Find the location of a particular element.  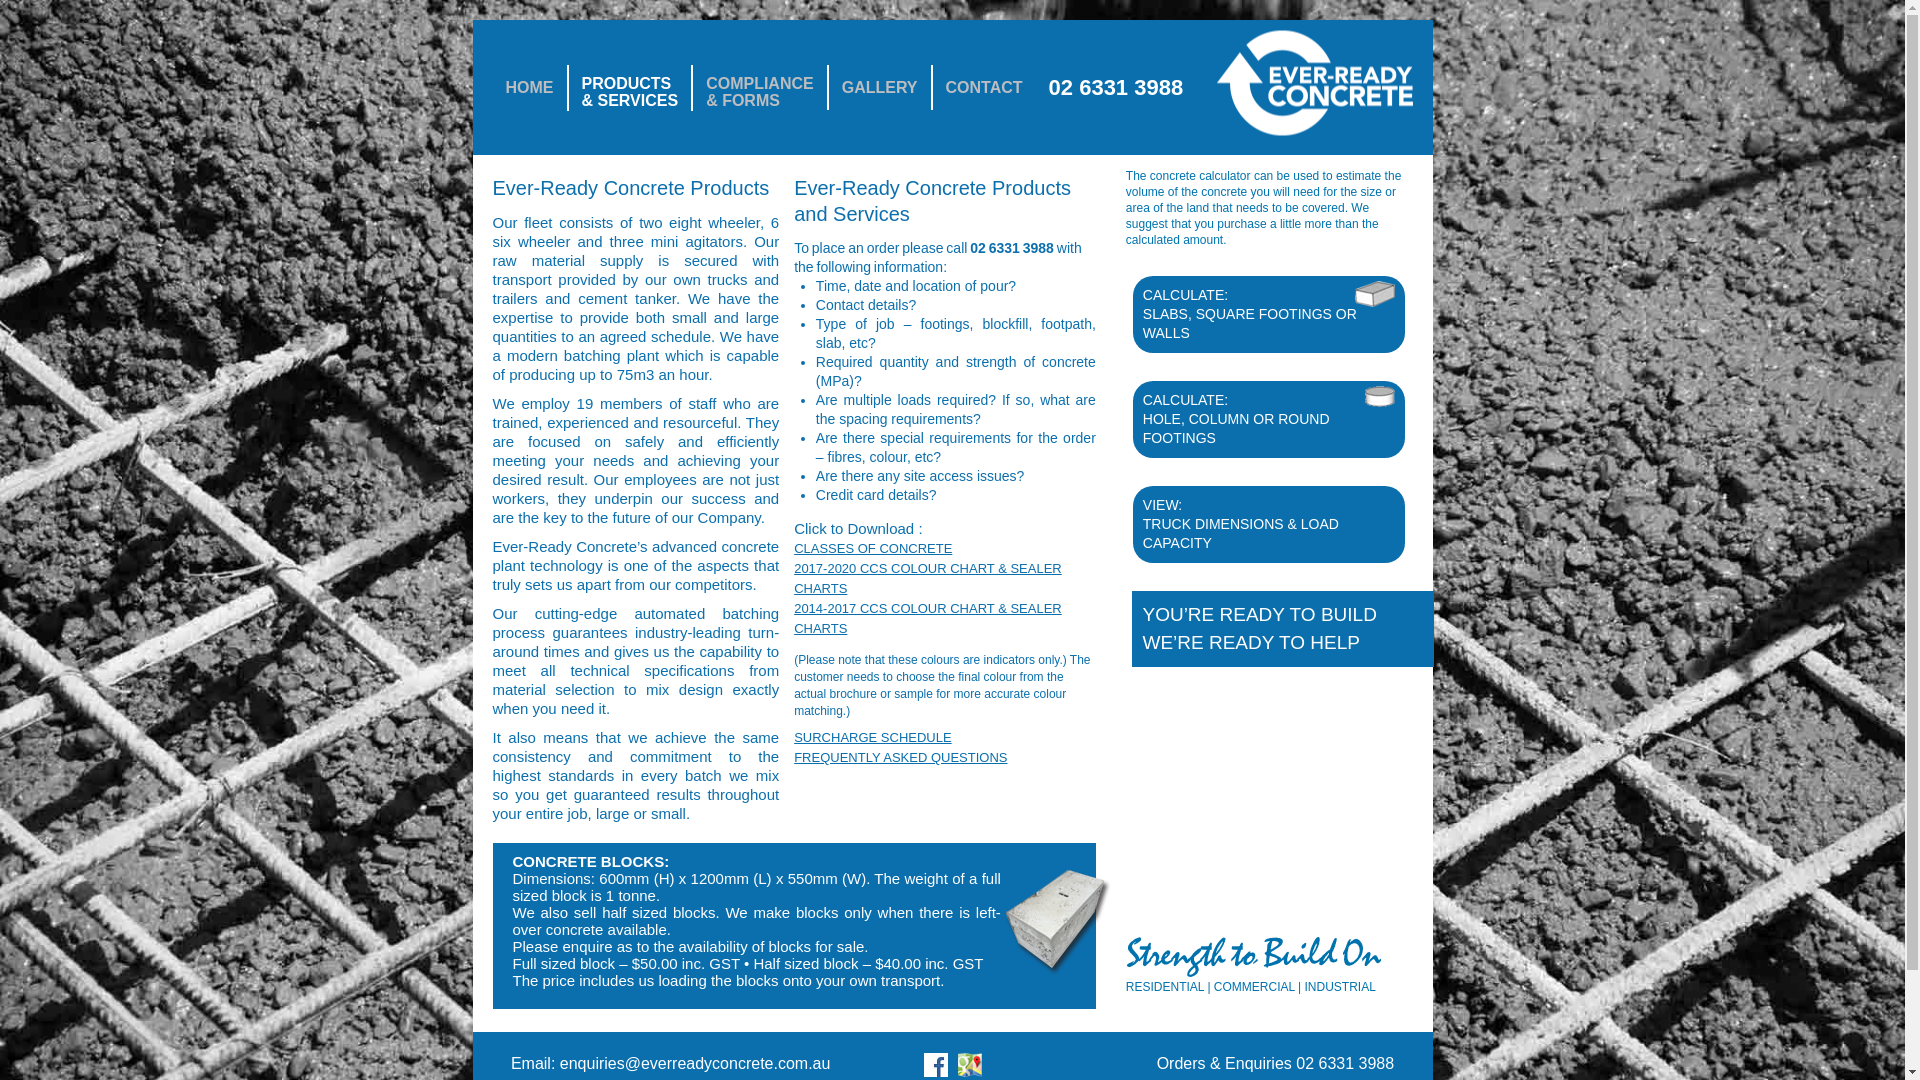

CALCULATE:
SLABS, SQUARE FOOTINGS OR WALLS is located at coordinates (1270, 314).